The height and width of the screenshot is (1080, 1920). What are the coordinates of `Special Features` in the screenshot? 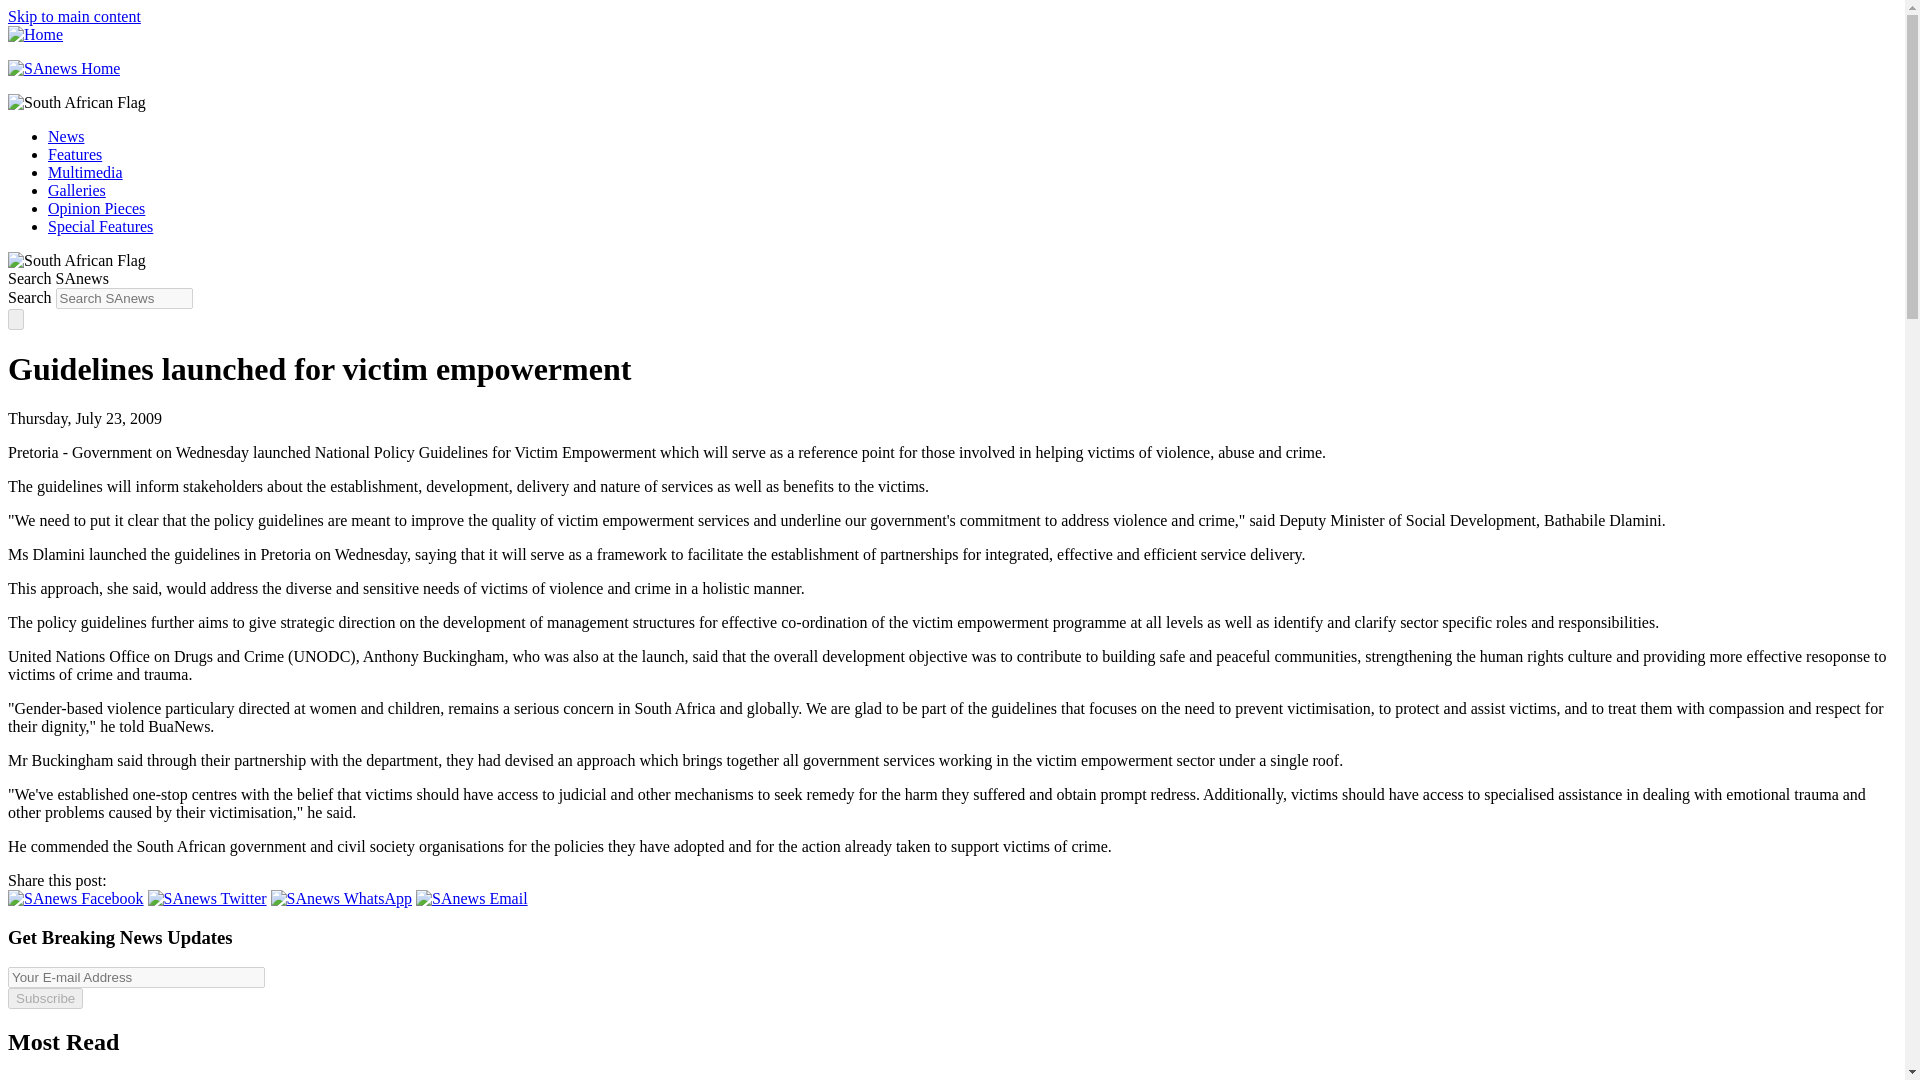 It's located at (100, 226).